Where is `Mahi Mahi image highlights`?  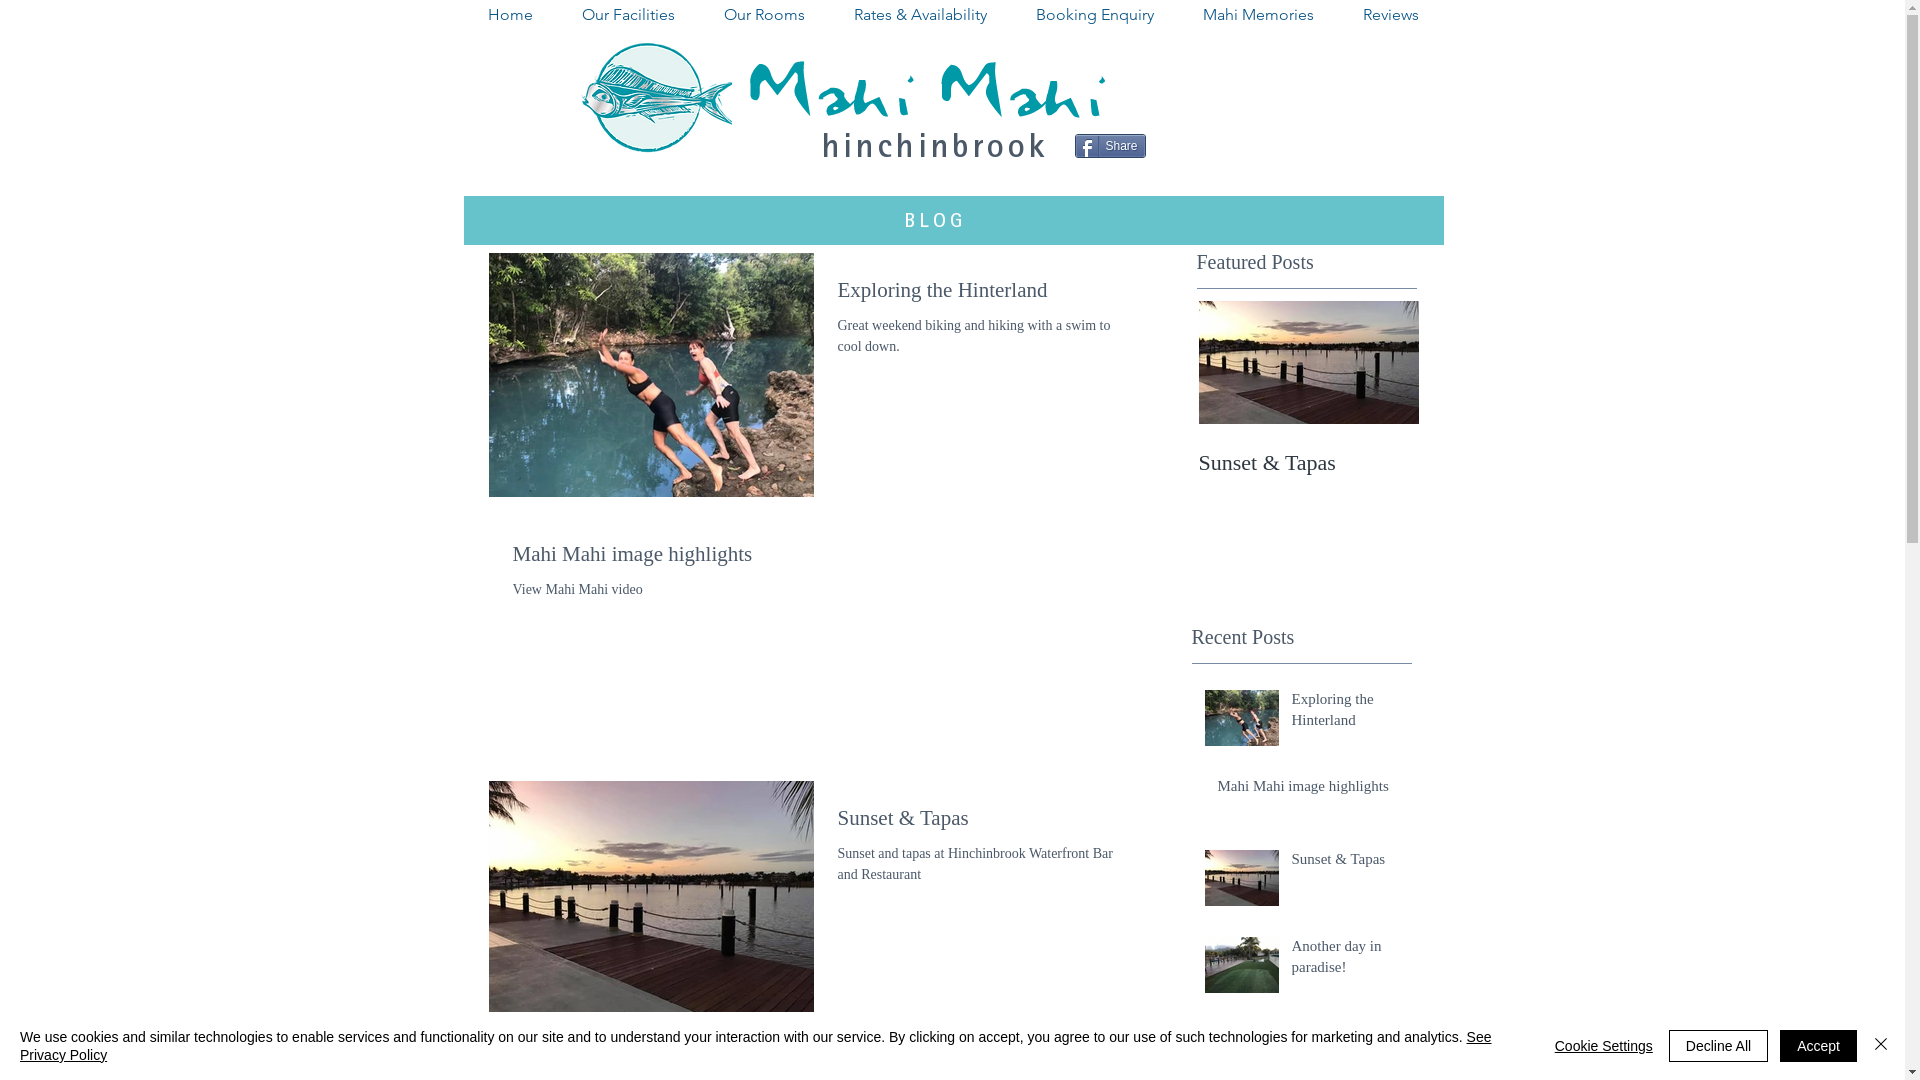 Mahi Mahi image highlights is located at coordinates (1309, 790).